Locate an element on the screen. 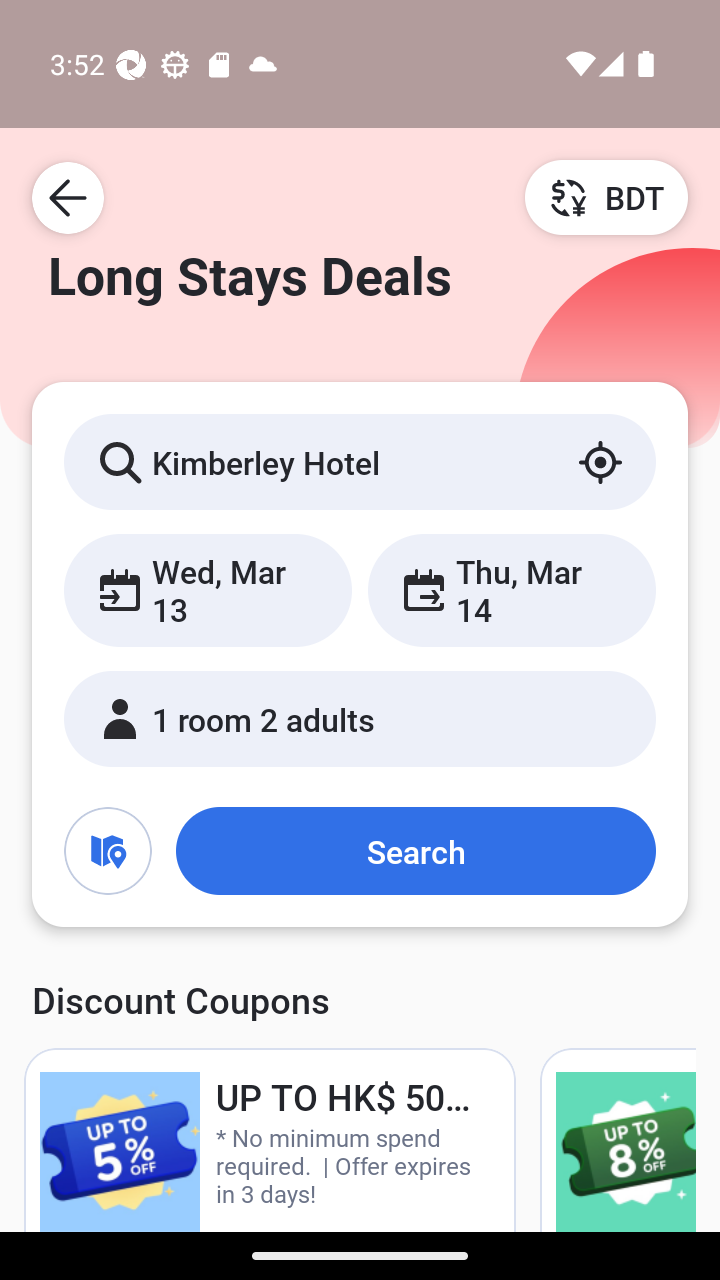 Image resolution: width=720 pixels, height=1280 pixels. Search is located at coordinates (415, 850).